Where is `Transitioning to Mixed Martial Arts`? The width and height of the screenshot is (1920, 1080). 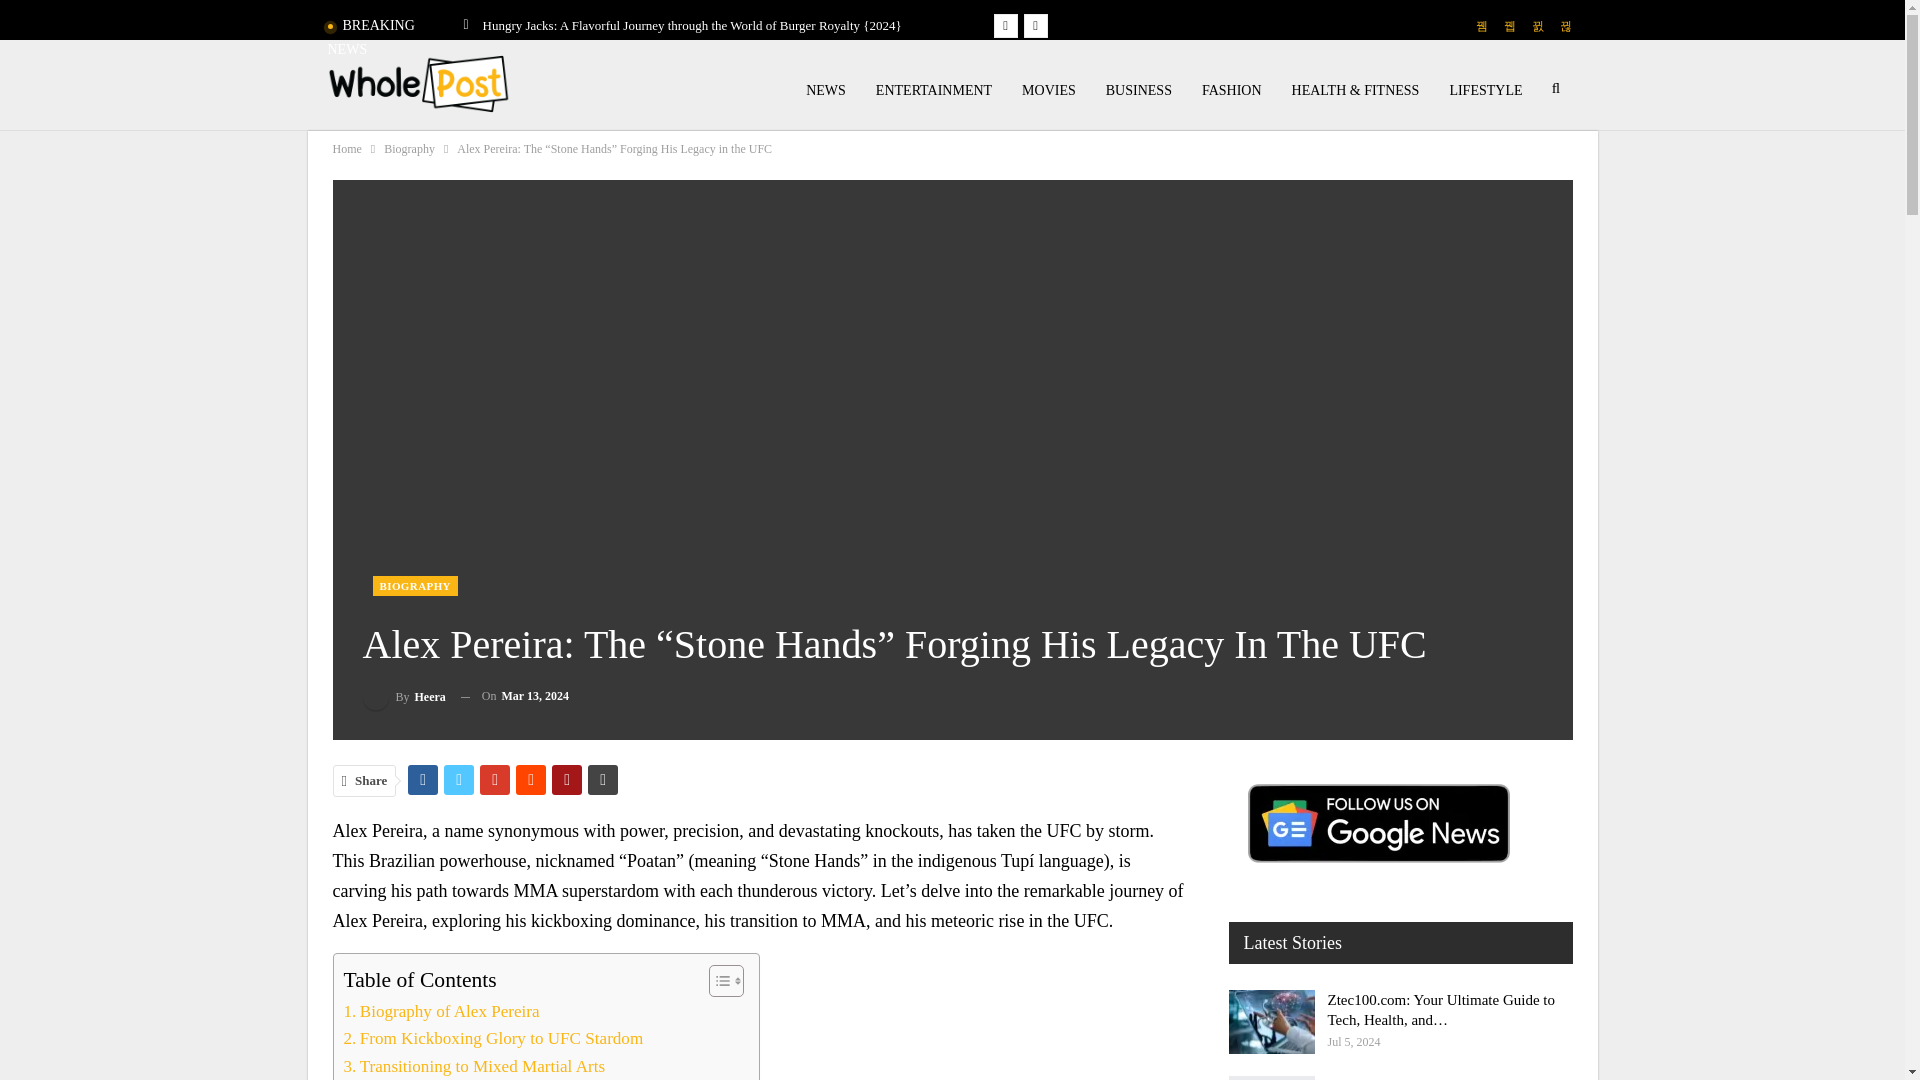
Transitioning to Mixed Martial Arts is located at coordinates (474, 1066).